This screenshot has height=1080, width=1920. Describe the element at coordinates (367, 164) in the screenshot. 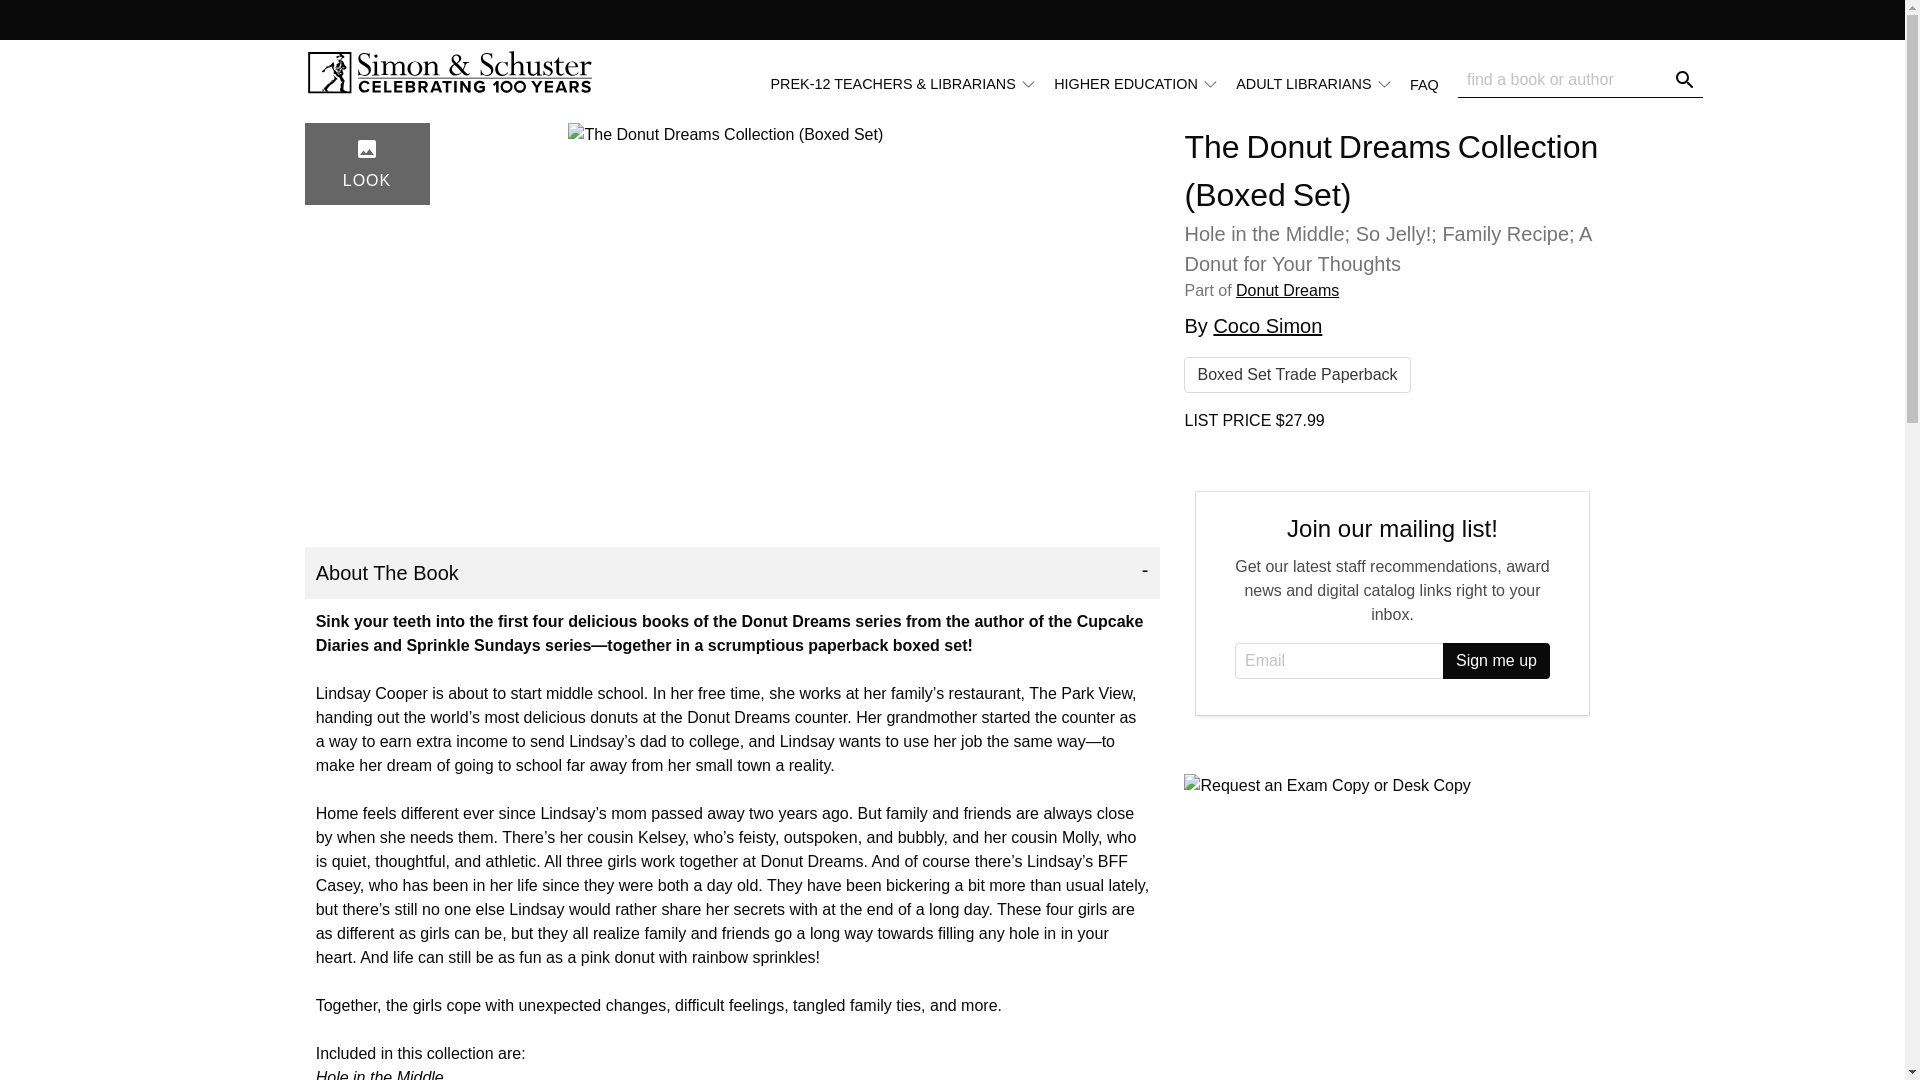

I see `LOOK` at that location.